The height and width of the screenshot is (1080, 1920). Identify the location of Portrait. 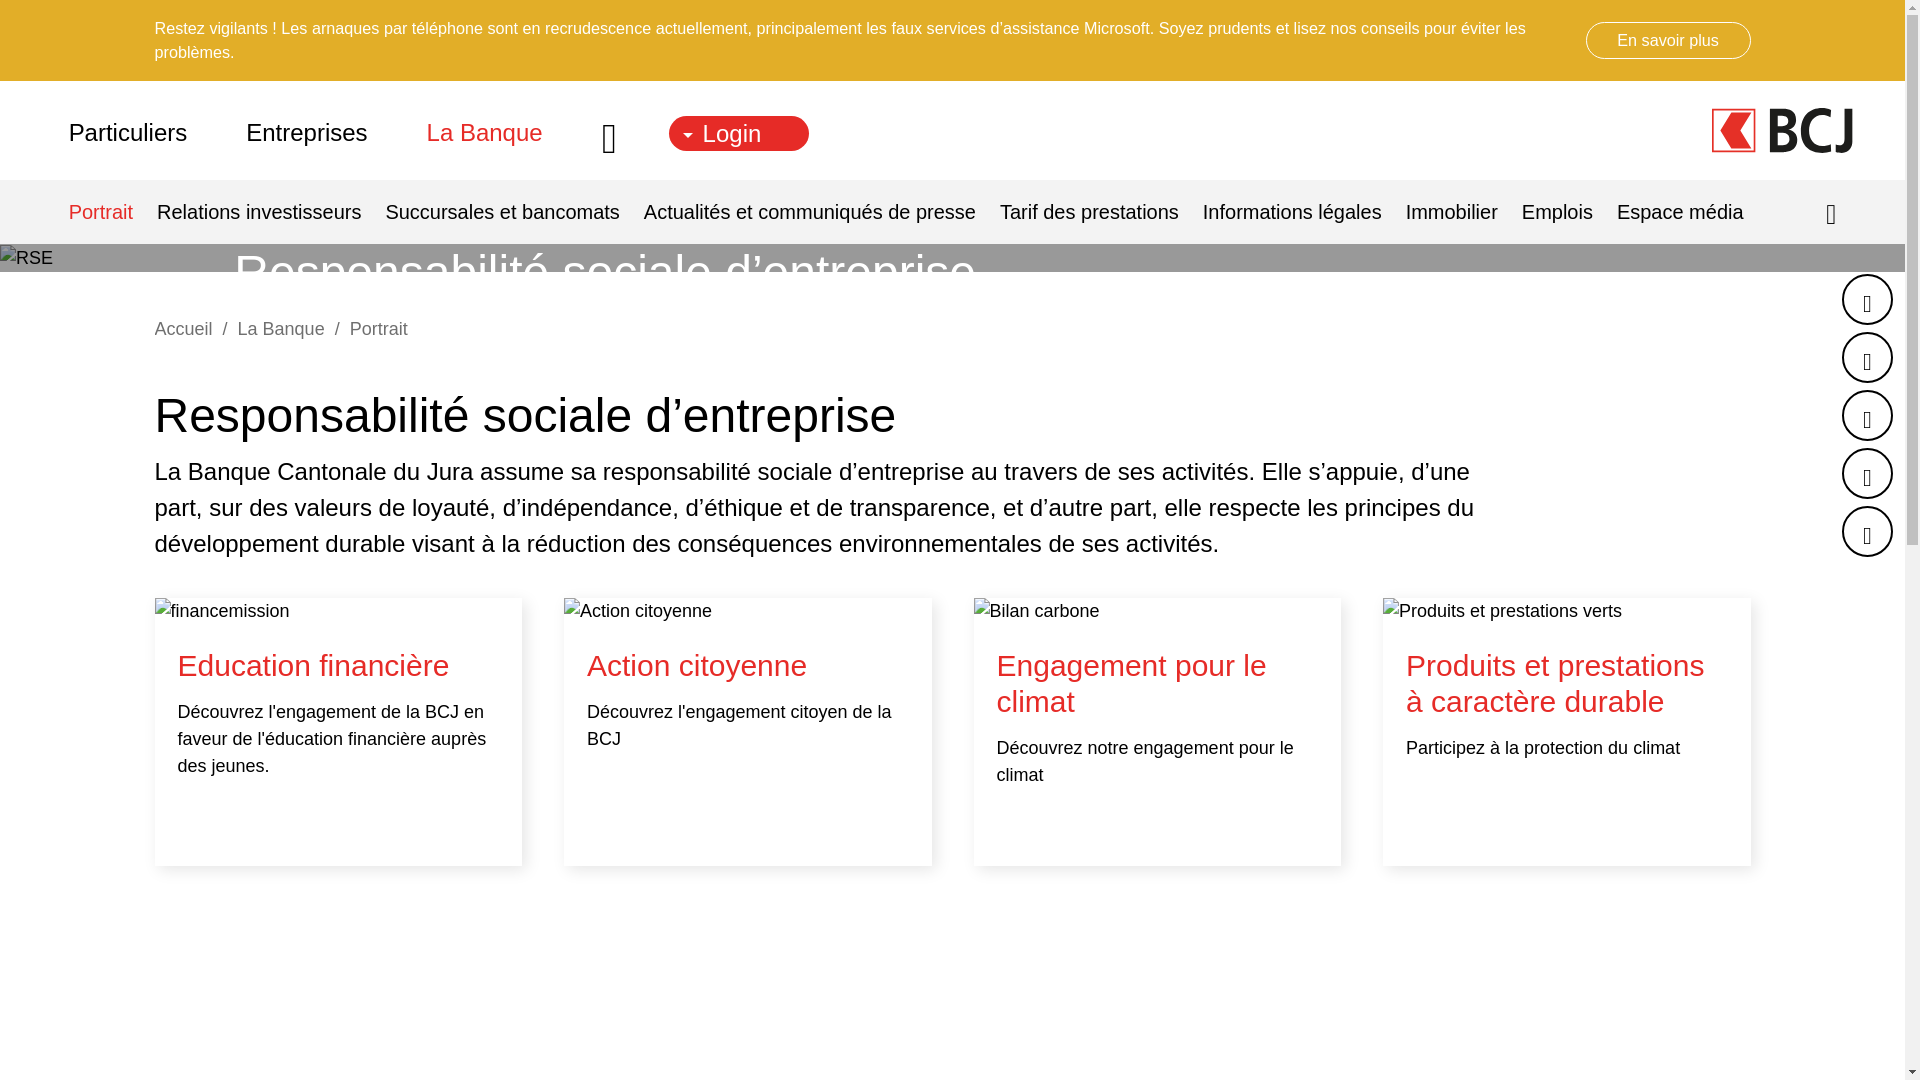
(379, 330).